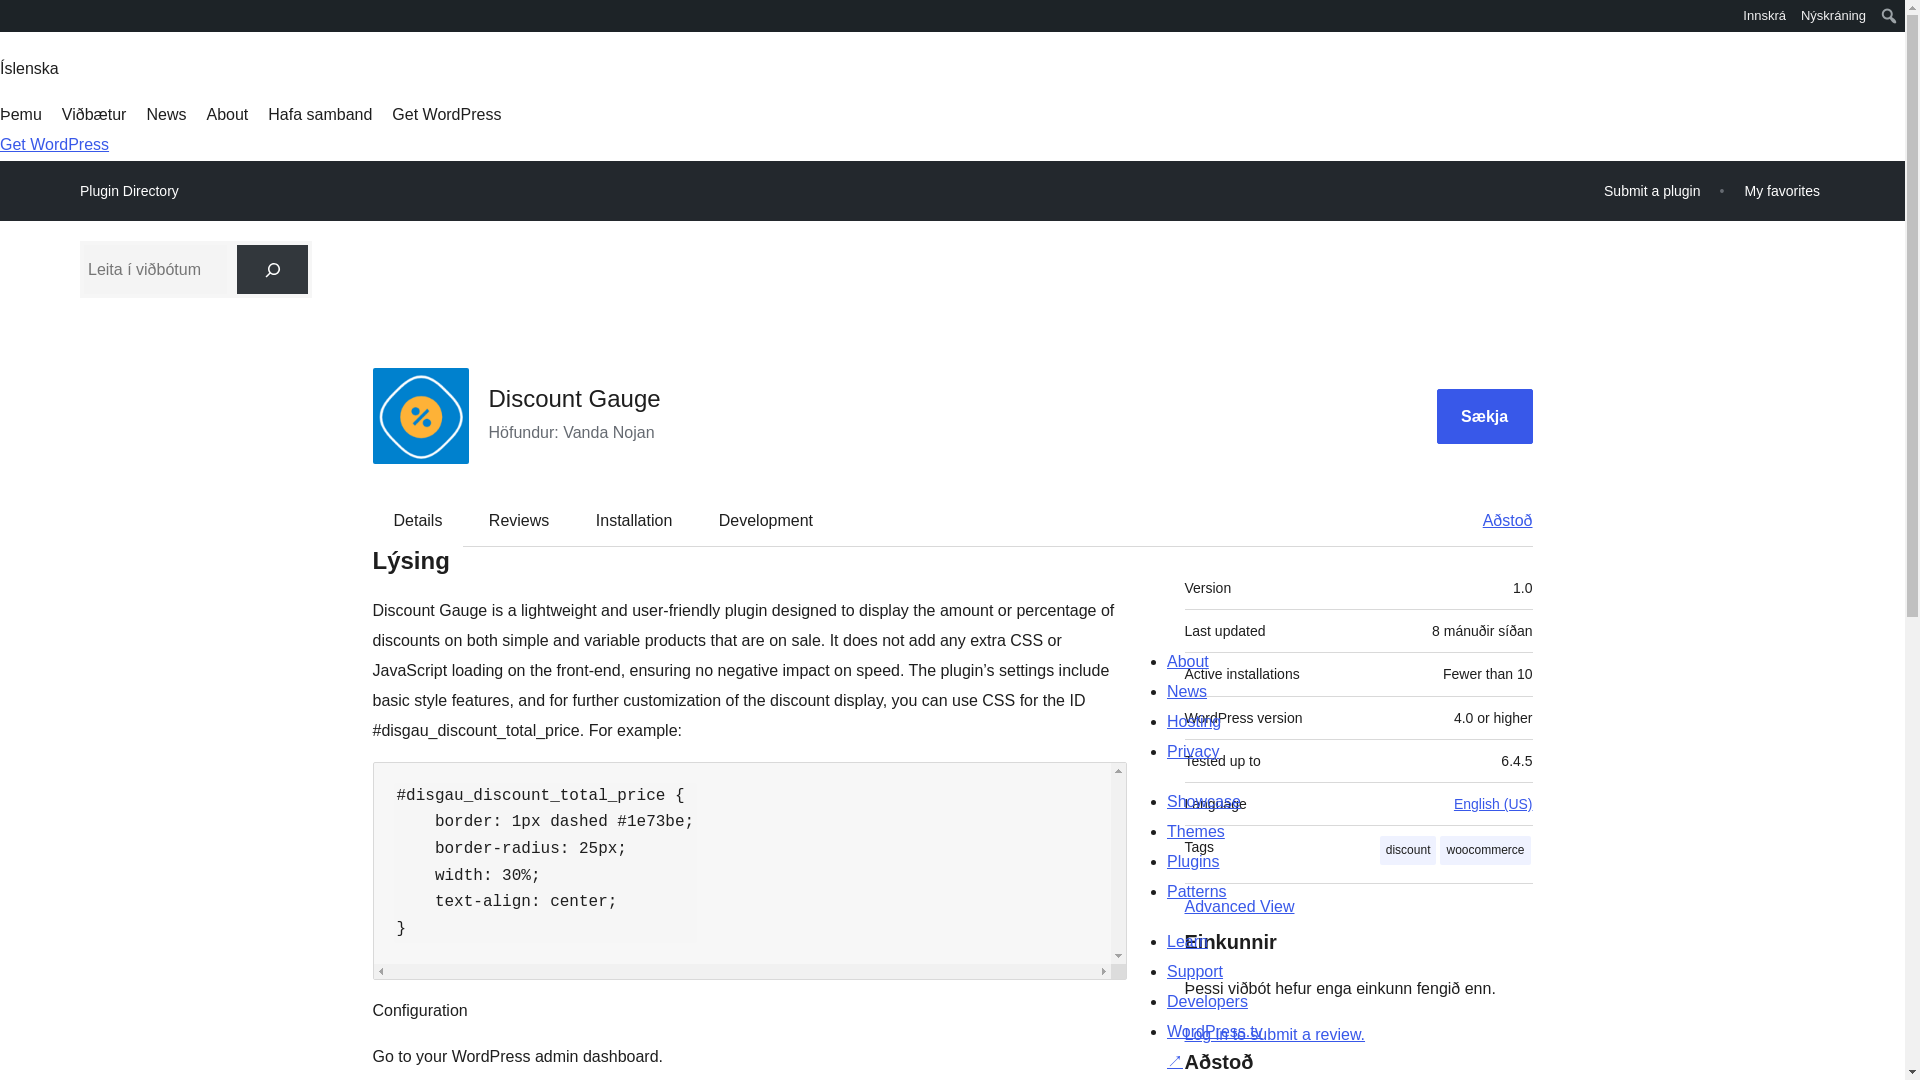 The height and width of the screenshot is (1080, 1920). I want to click on WordPress.org, so click(14, 14).